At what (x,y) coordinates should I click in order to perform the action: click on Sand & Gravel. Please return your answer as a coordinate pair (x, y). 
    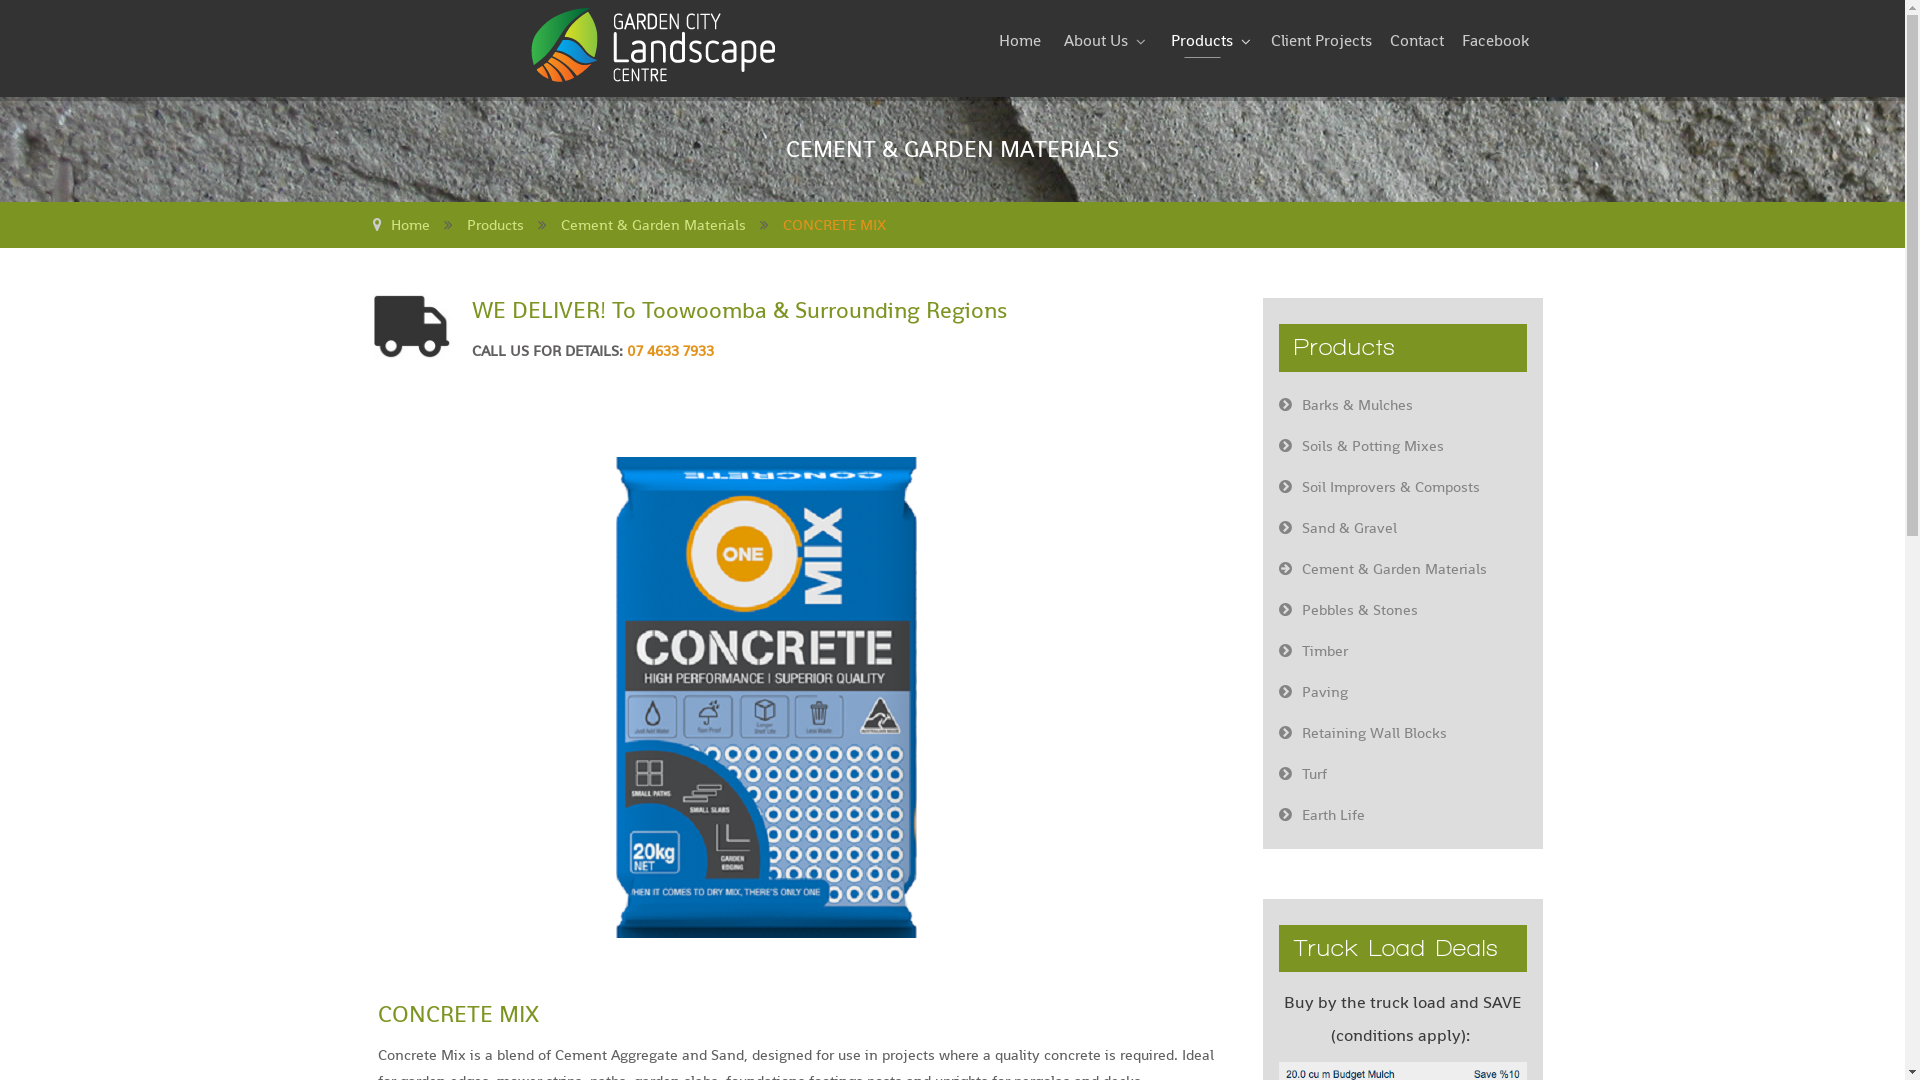
    Looking at the image, I should click on (1403, 528).